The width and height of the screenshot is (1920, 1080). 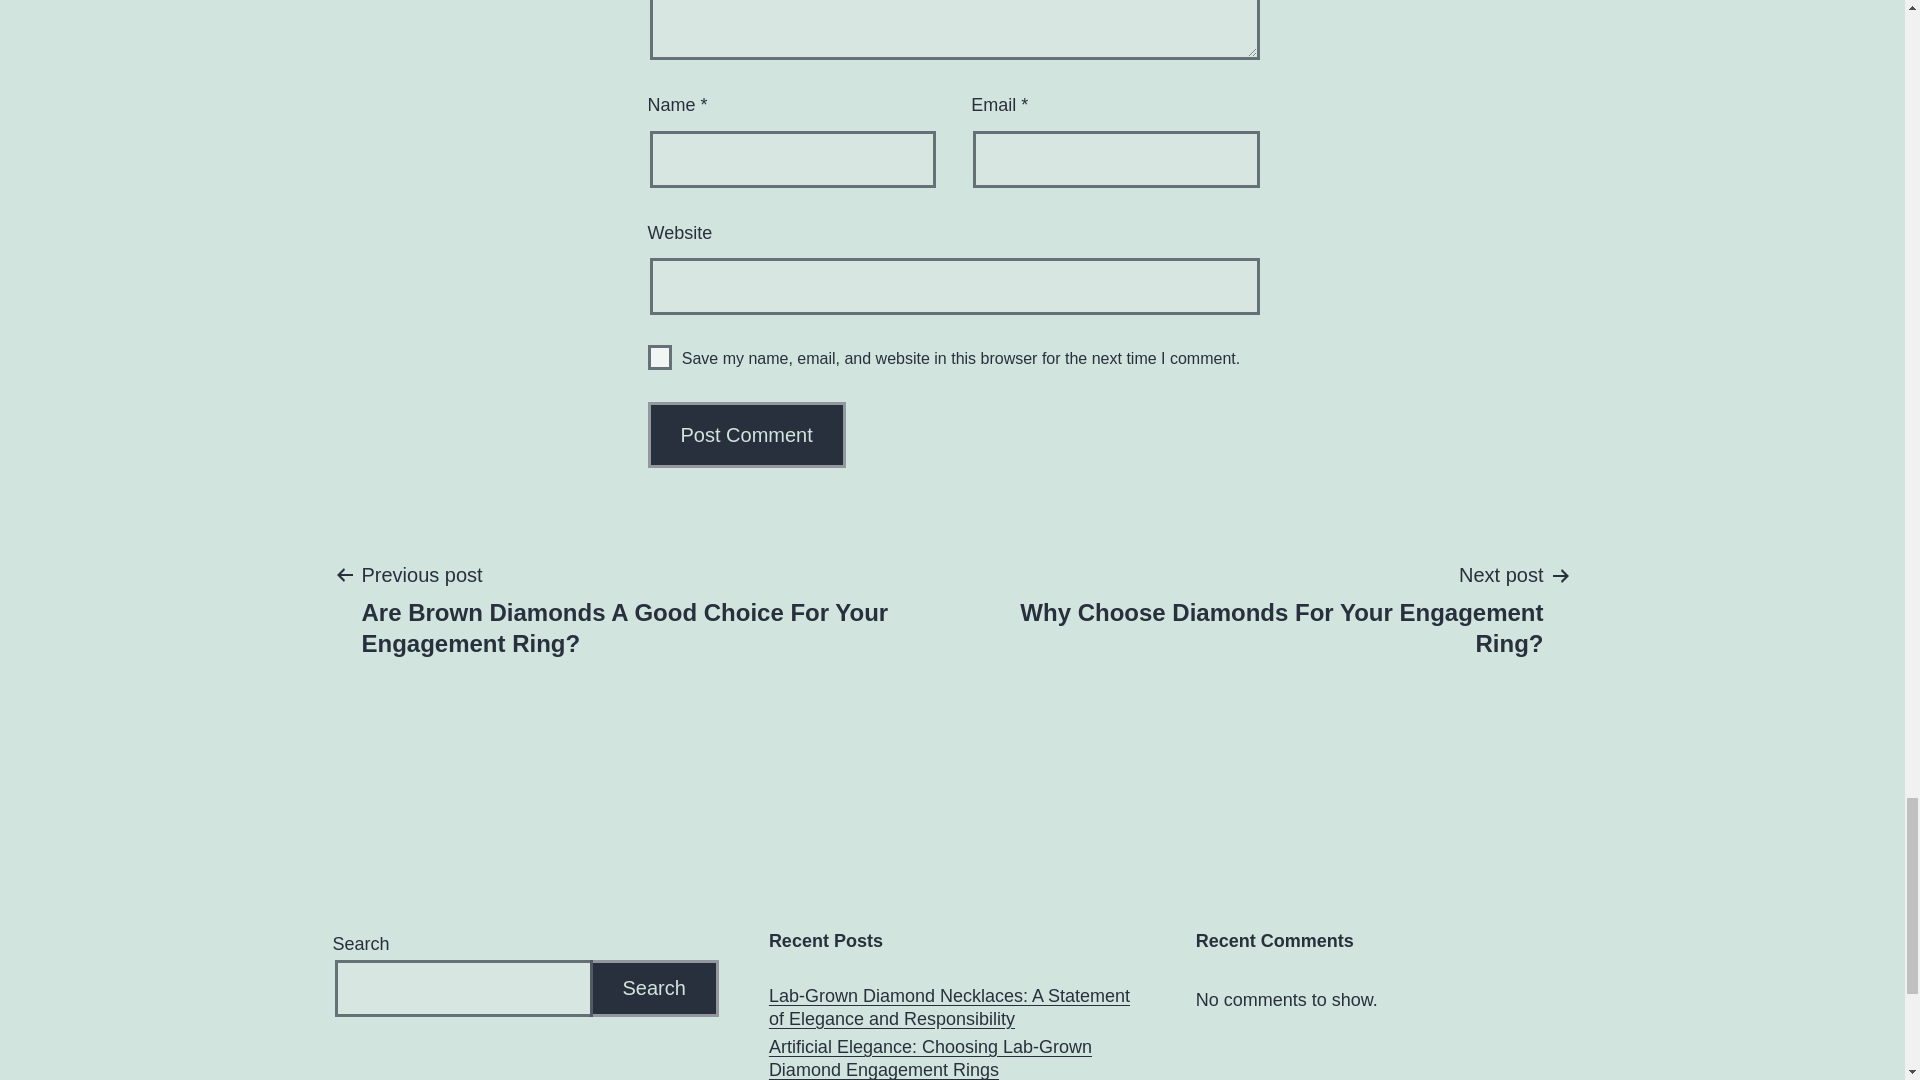 What do you see at coordinates (1266, 608) in the screenshot?
I see `Search` at bounding box center [1266, 608].